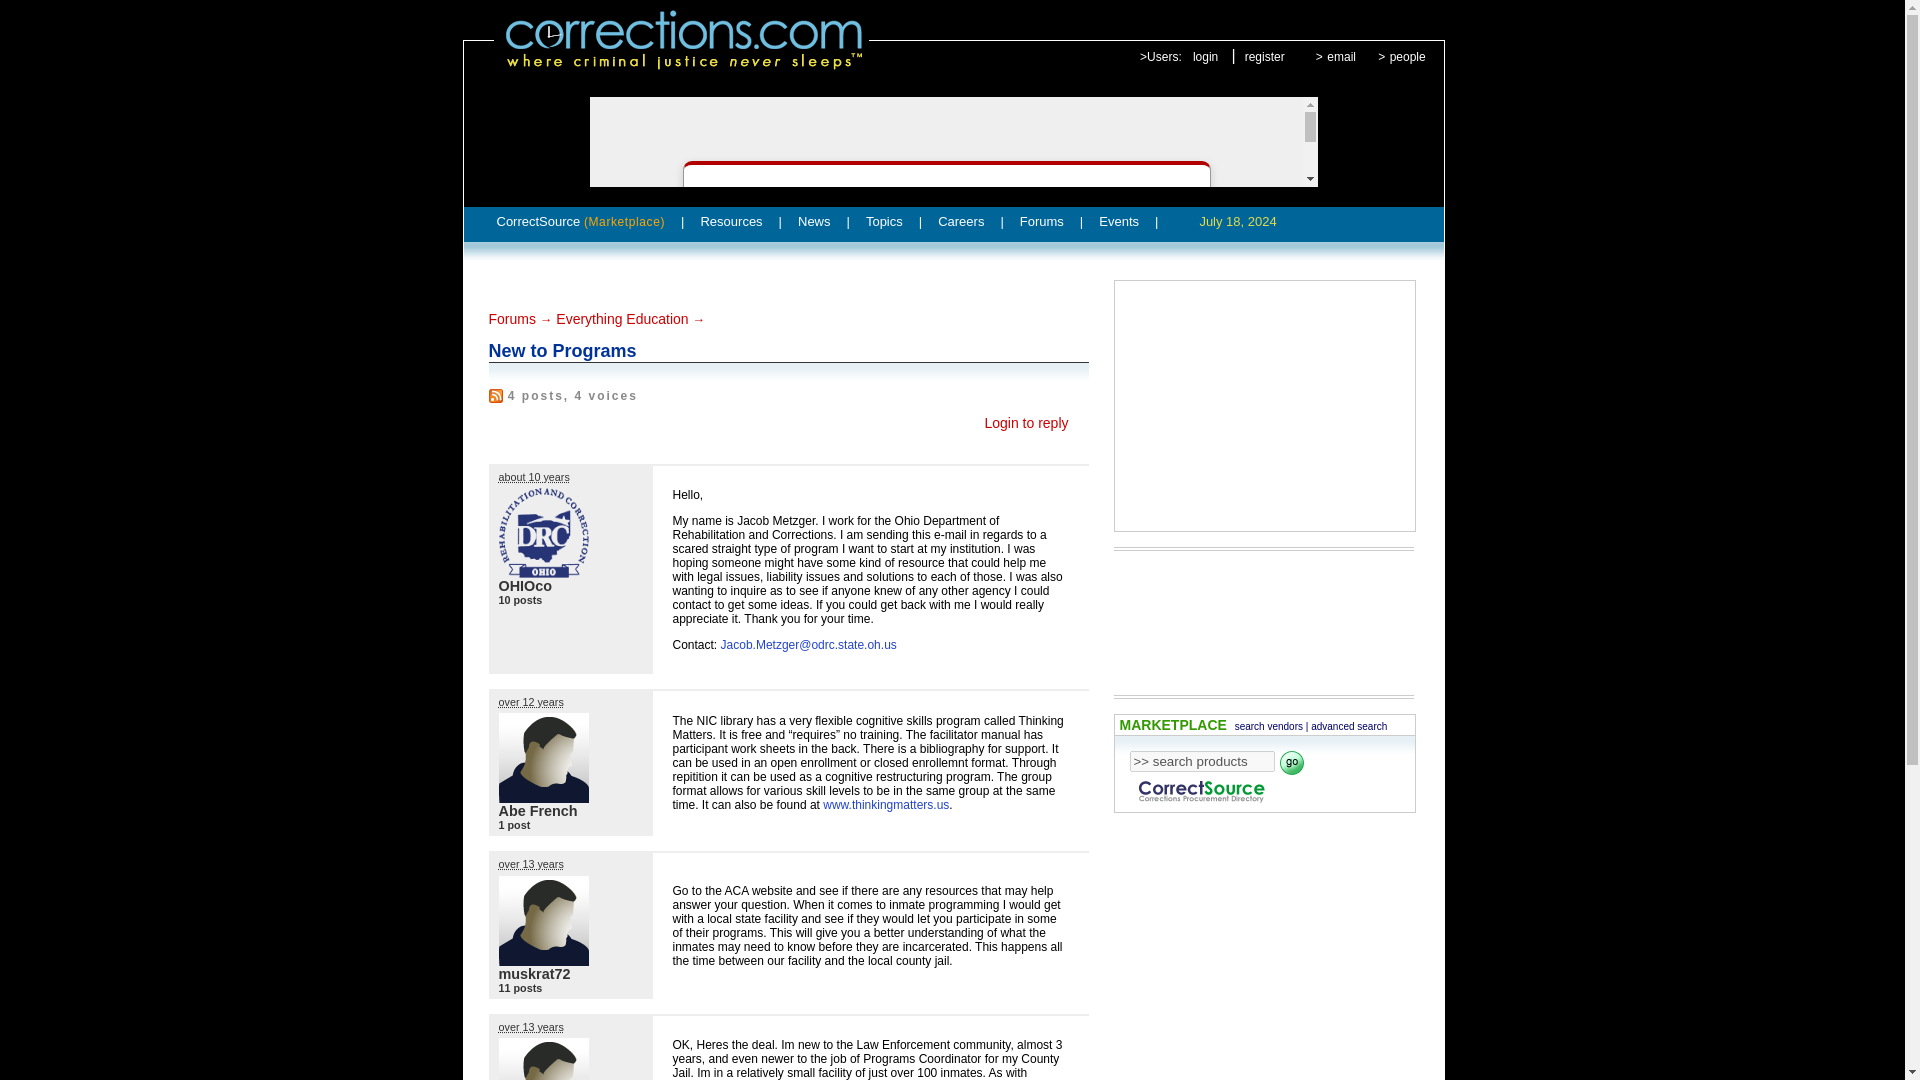 The image size is (1920, 1080). I want to click on Events, so click(1118, 222).